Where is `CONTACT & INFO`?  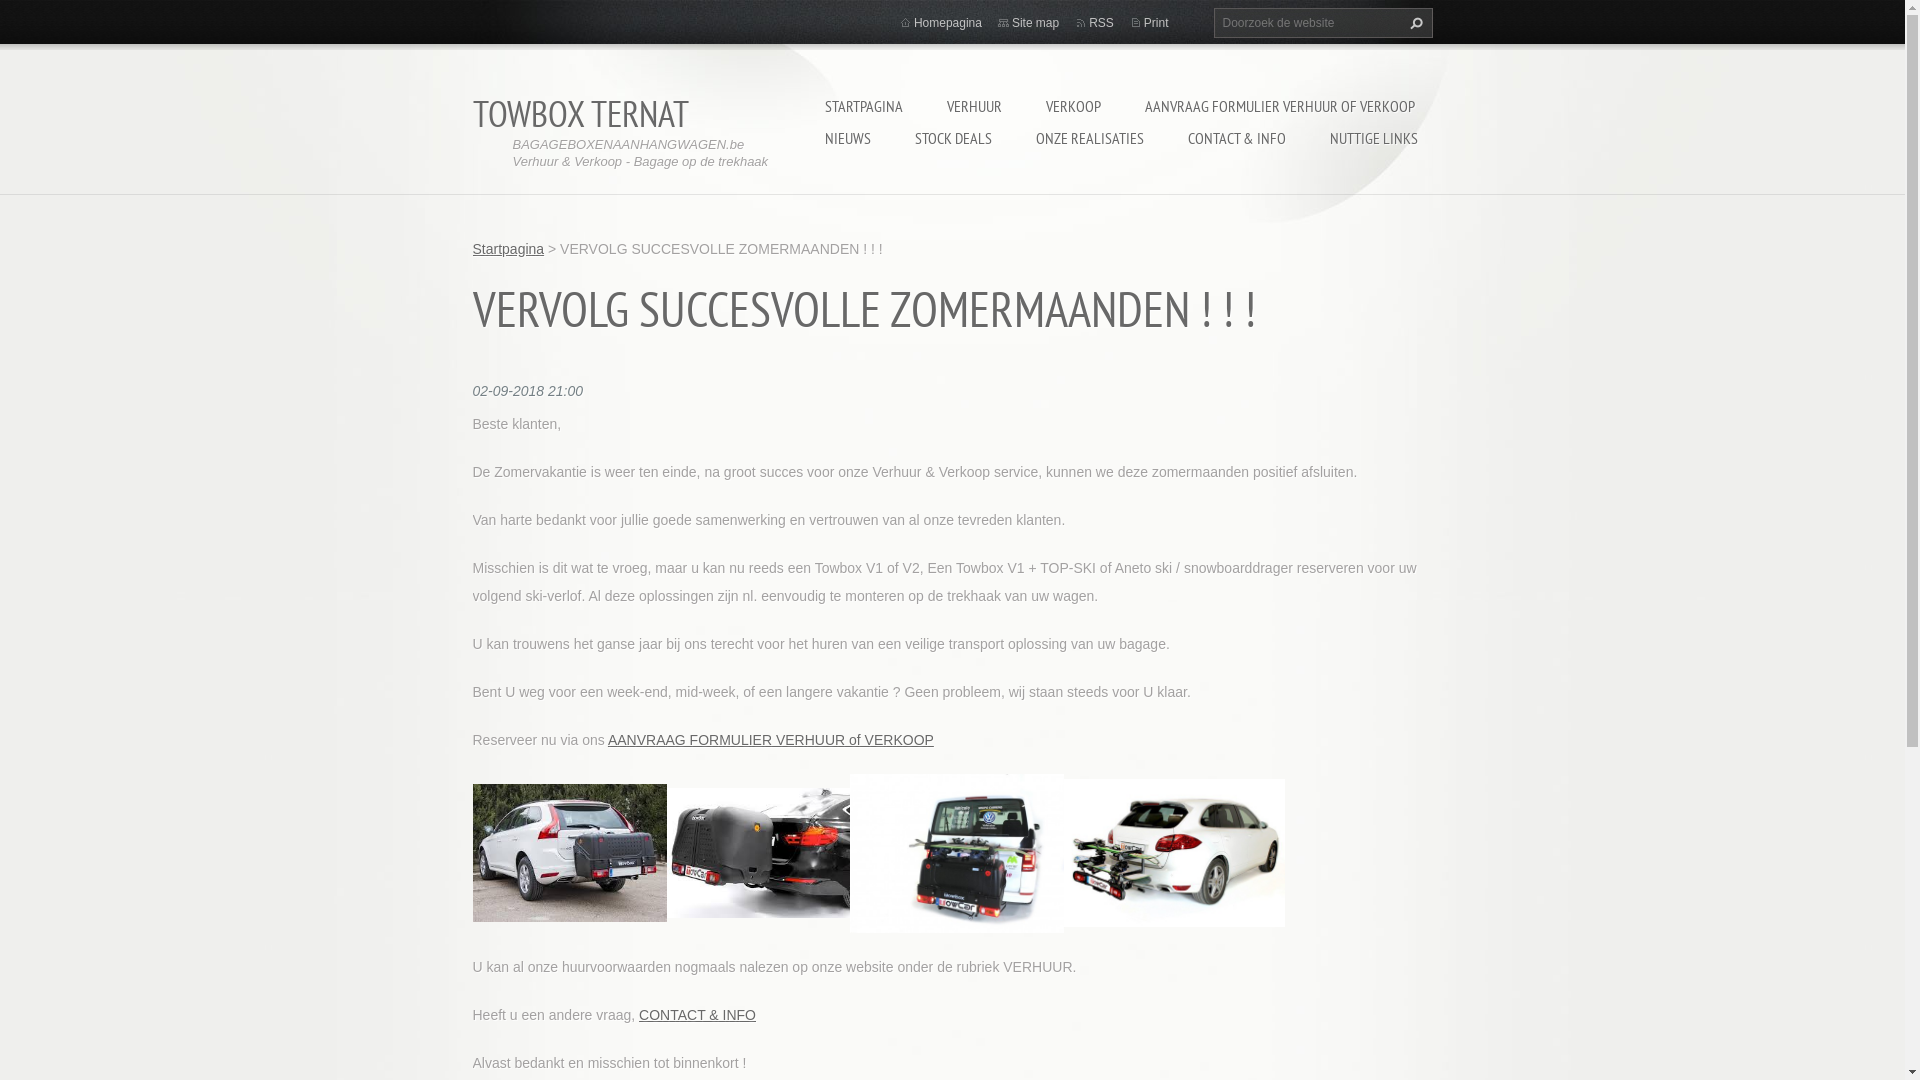 CONTACT & INFO is located at coordinates (698, 1014).